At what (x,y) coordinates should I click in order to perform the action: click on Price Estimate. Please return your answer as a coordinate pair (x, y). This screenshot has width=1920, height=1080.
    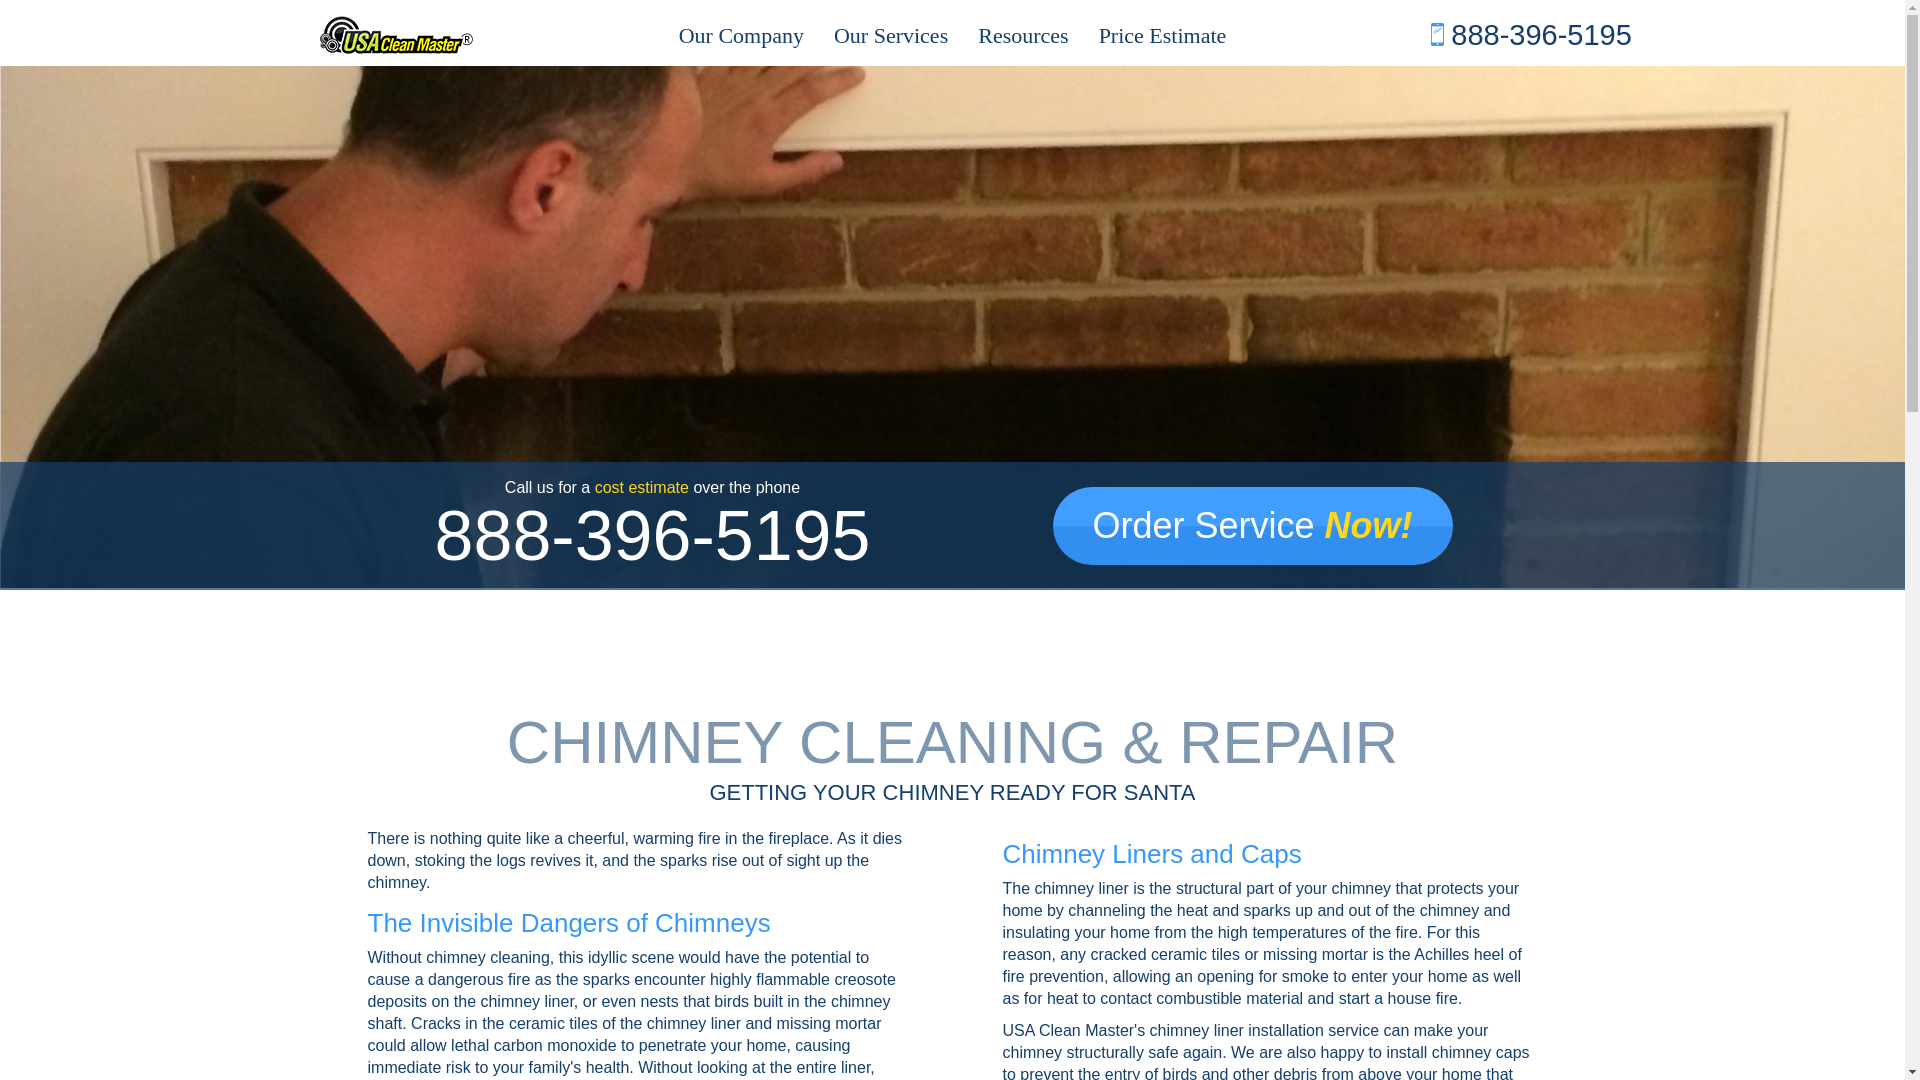
    Looking at the image, I should click on (1163, 35).